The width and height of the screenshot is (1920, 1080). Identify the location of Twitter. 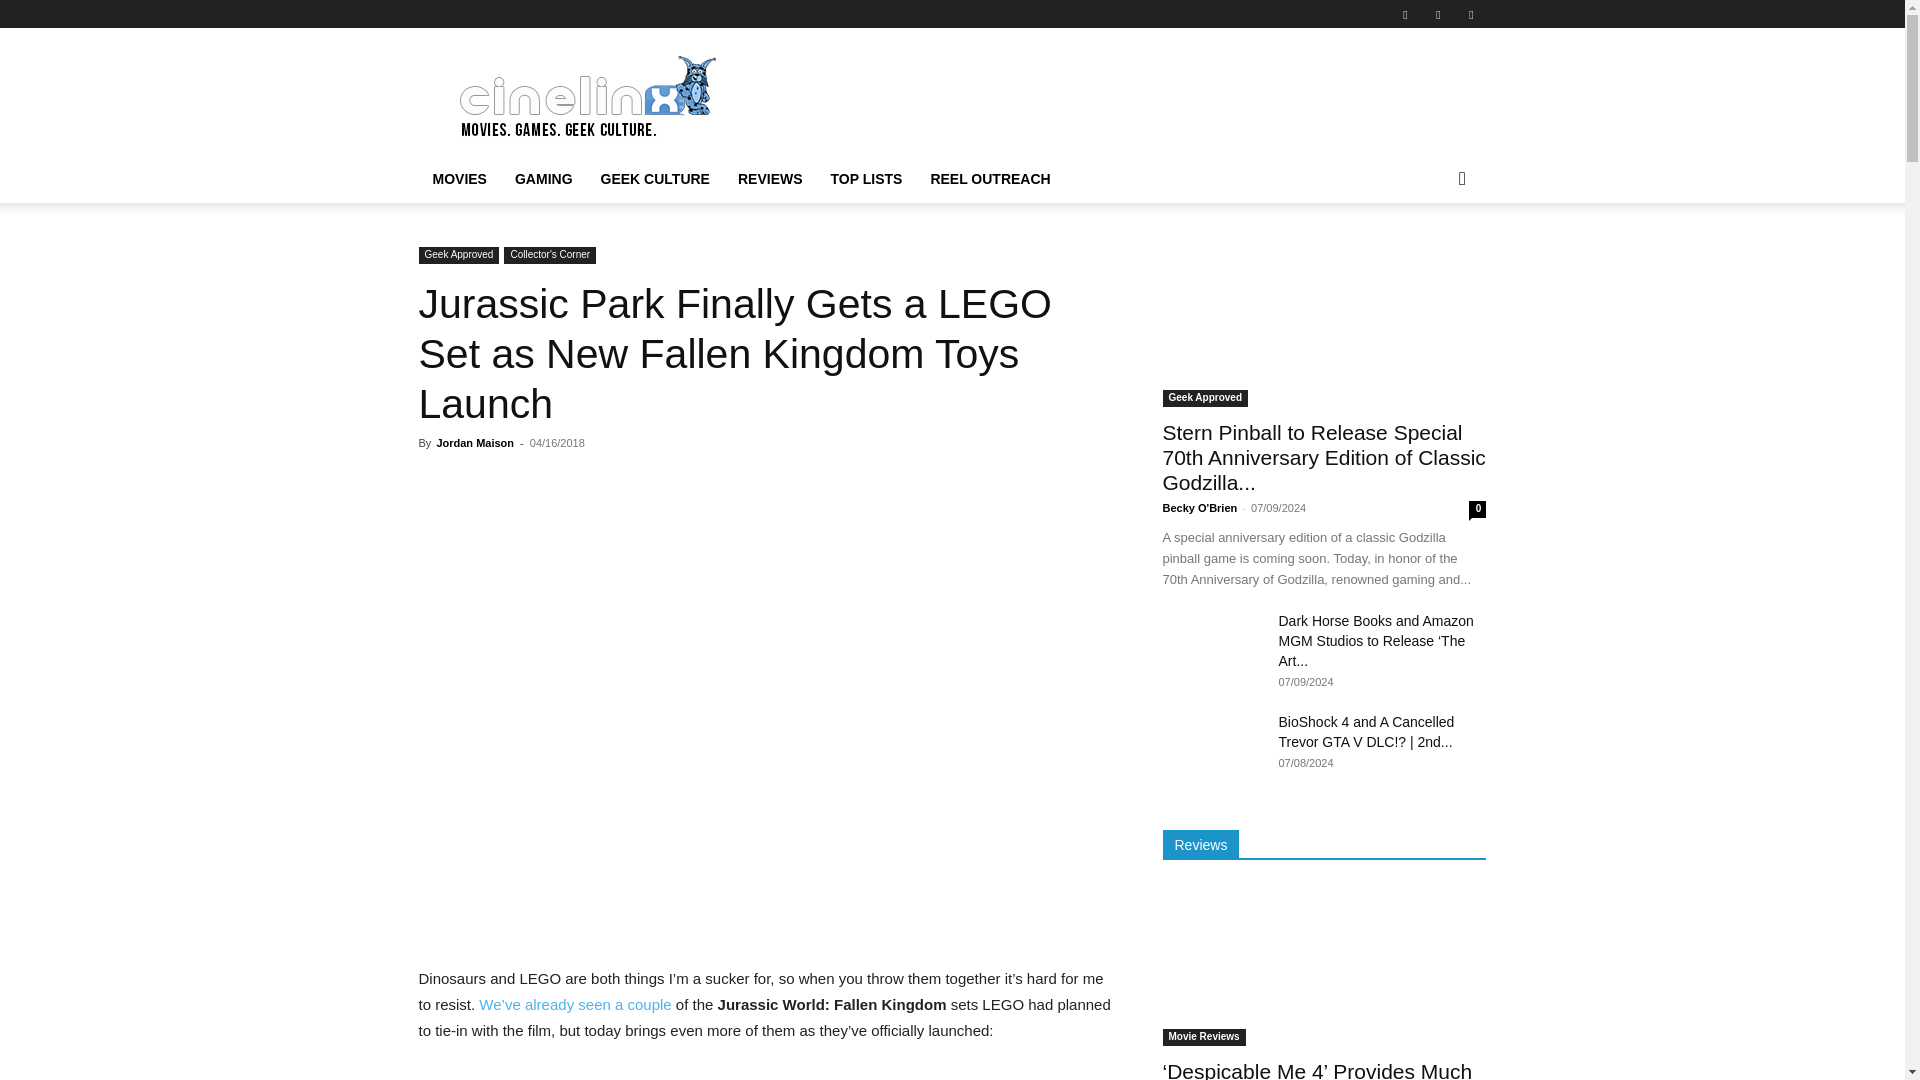
(1438, 14).